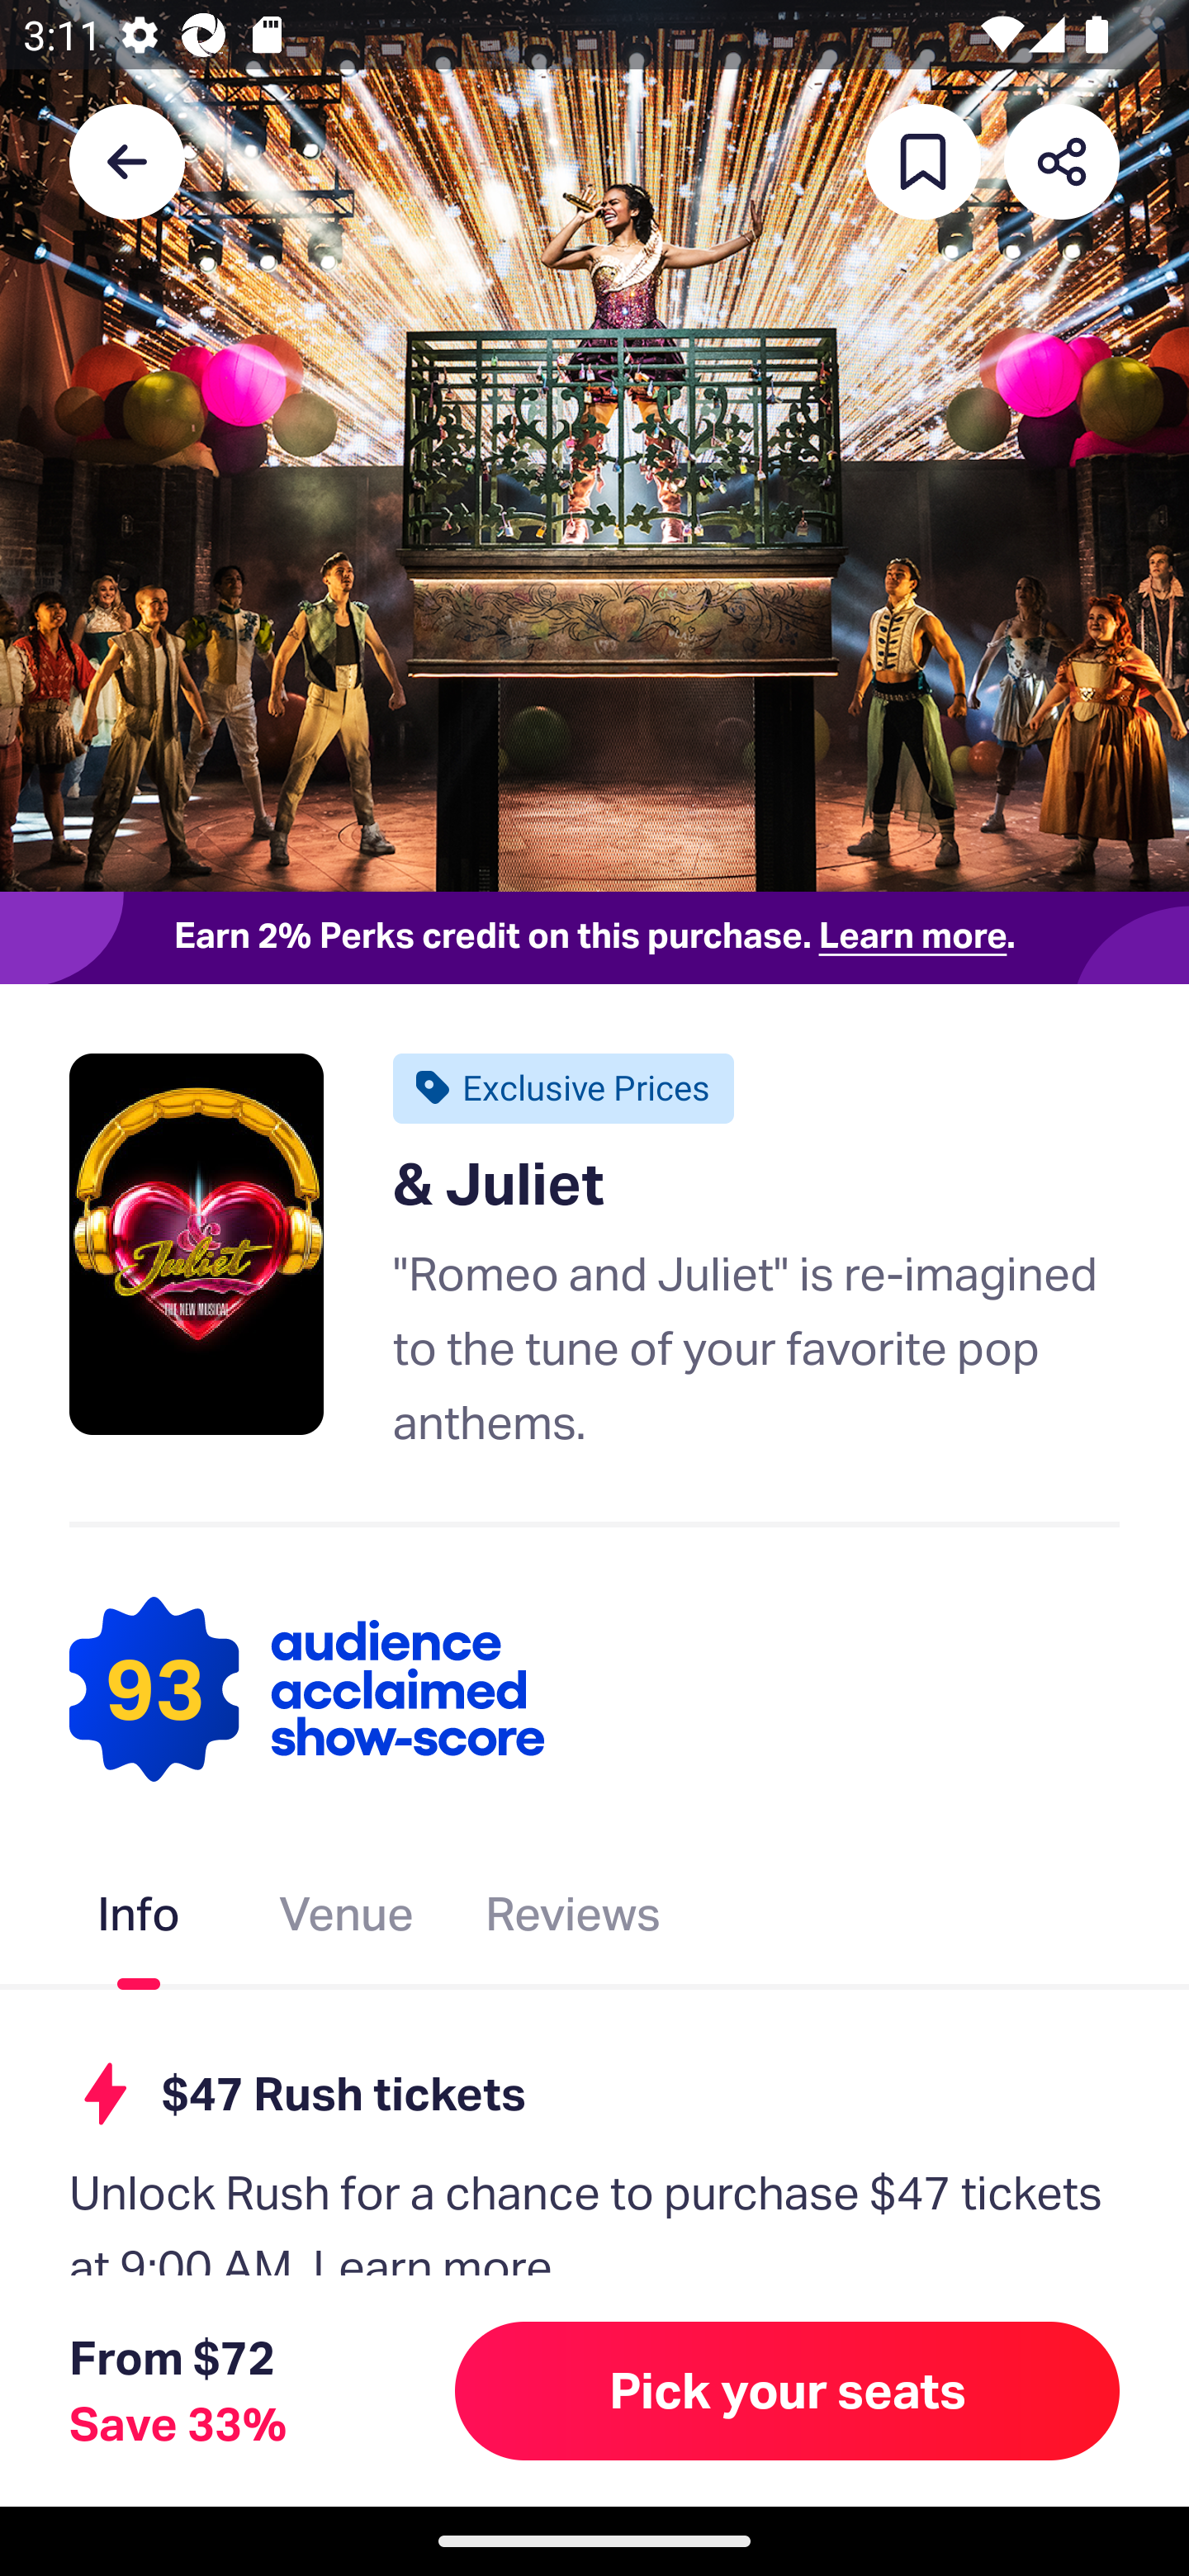 Image resolution: width=1189 pixels, height=2576 pixels. What do you see at coordinates (346, 1920) in the screenshot?
I see `Venue` at bounding box center [346, 1920].